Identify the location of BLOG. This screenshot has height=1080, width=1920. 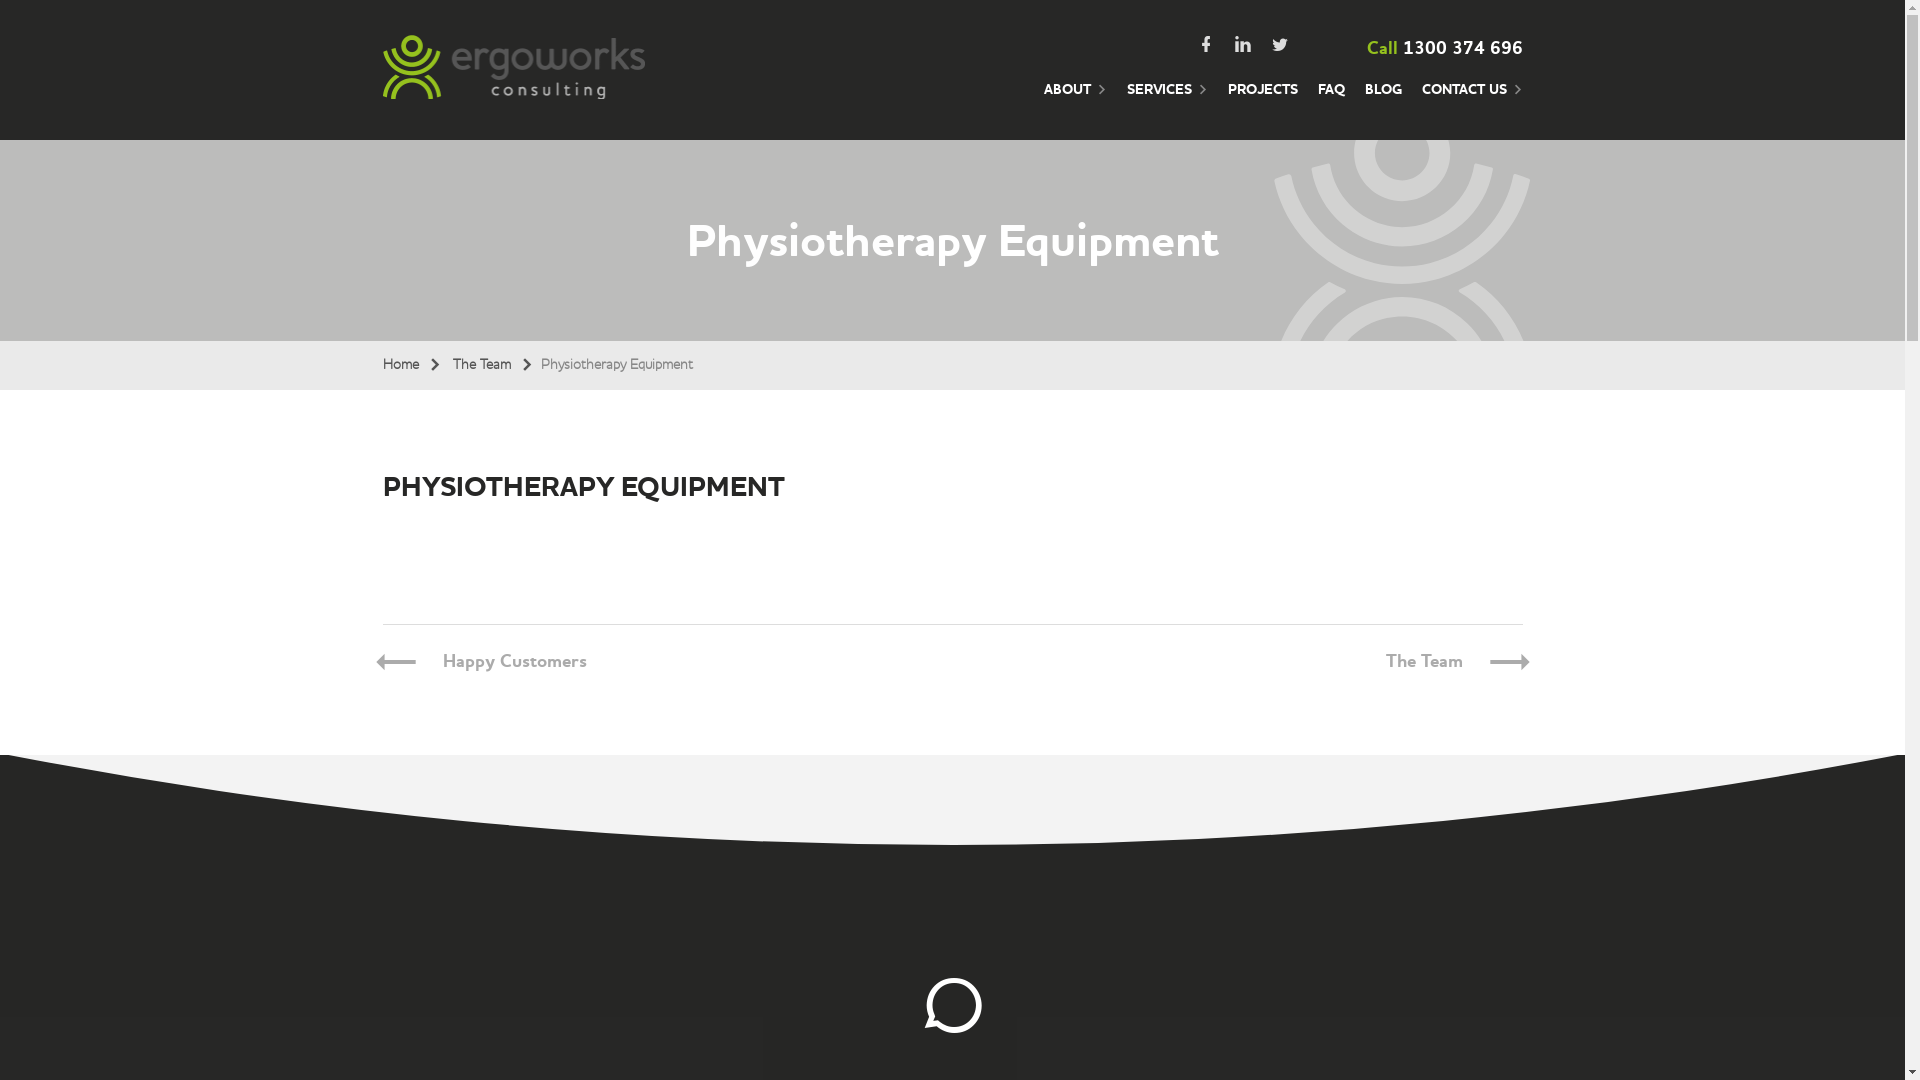
(1382, 100).